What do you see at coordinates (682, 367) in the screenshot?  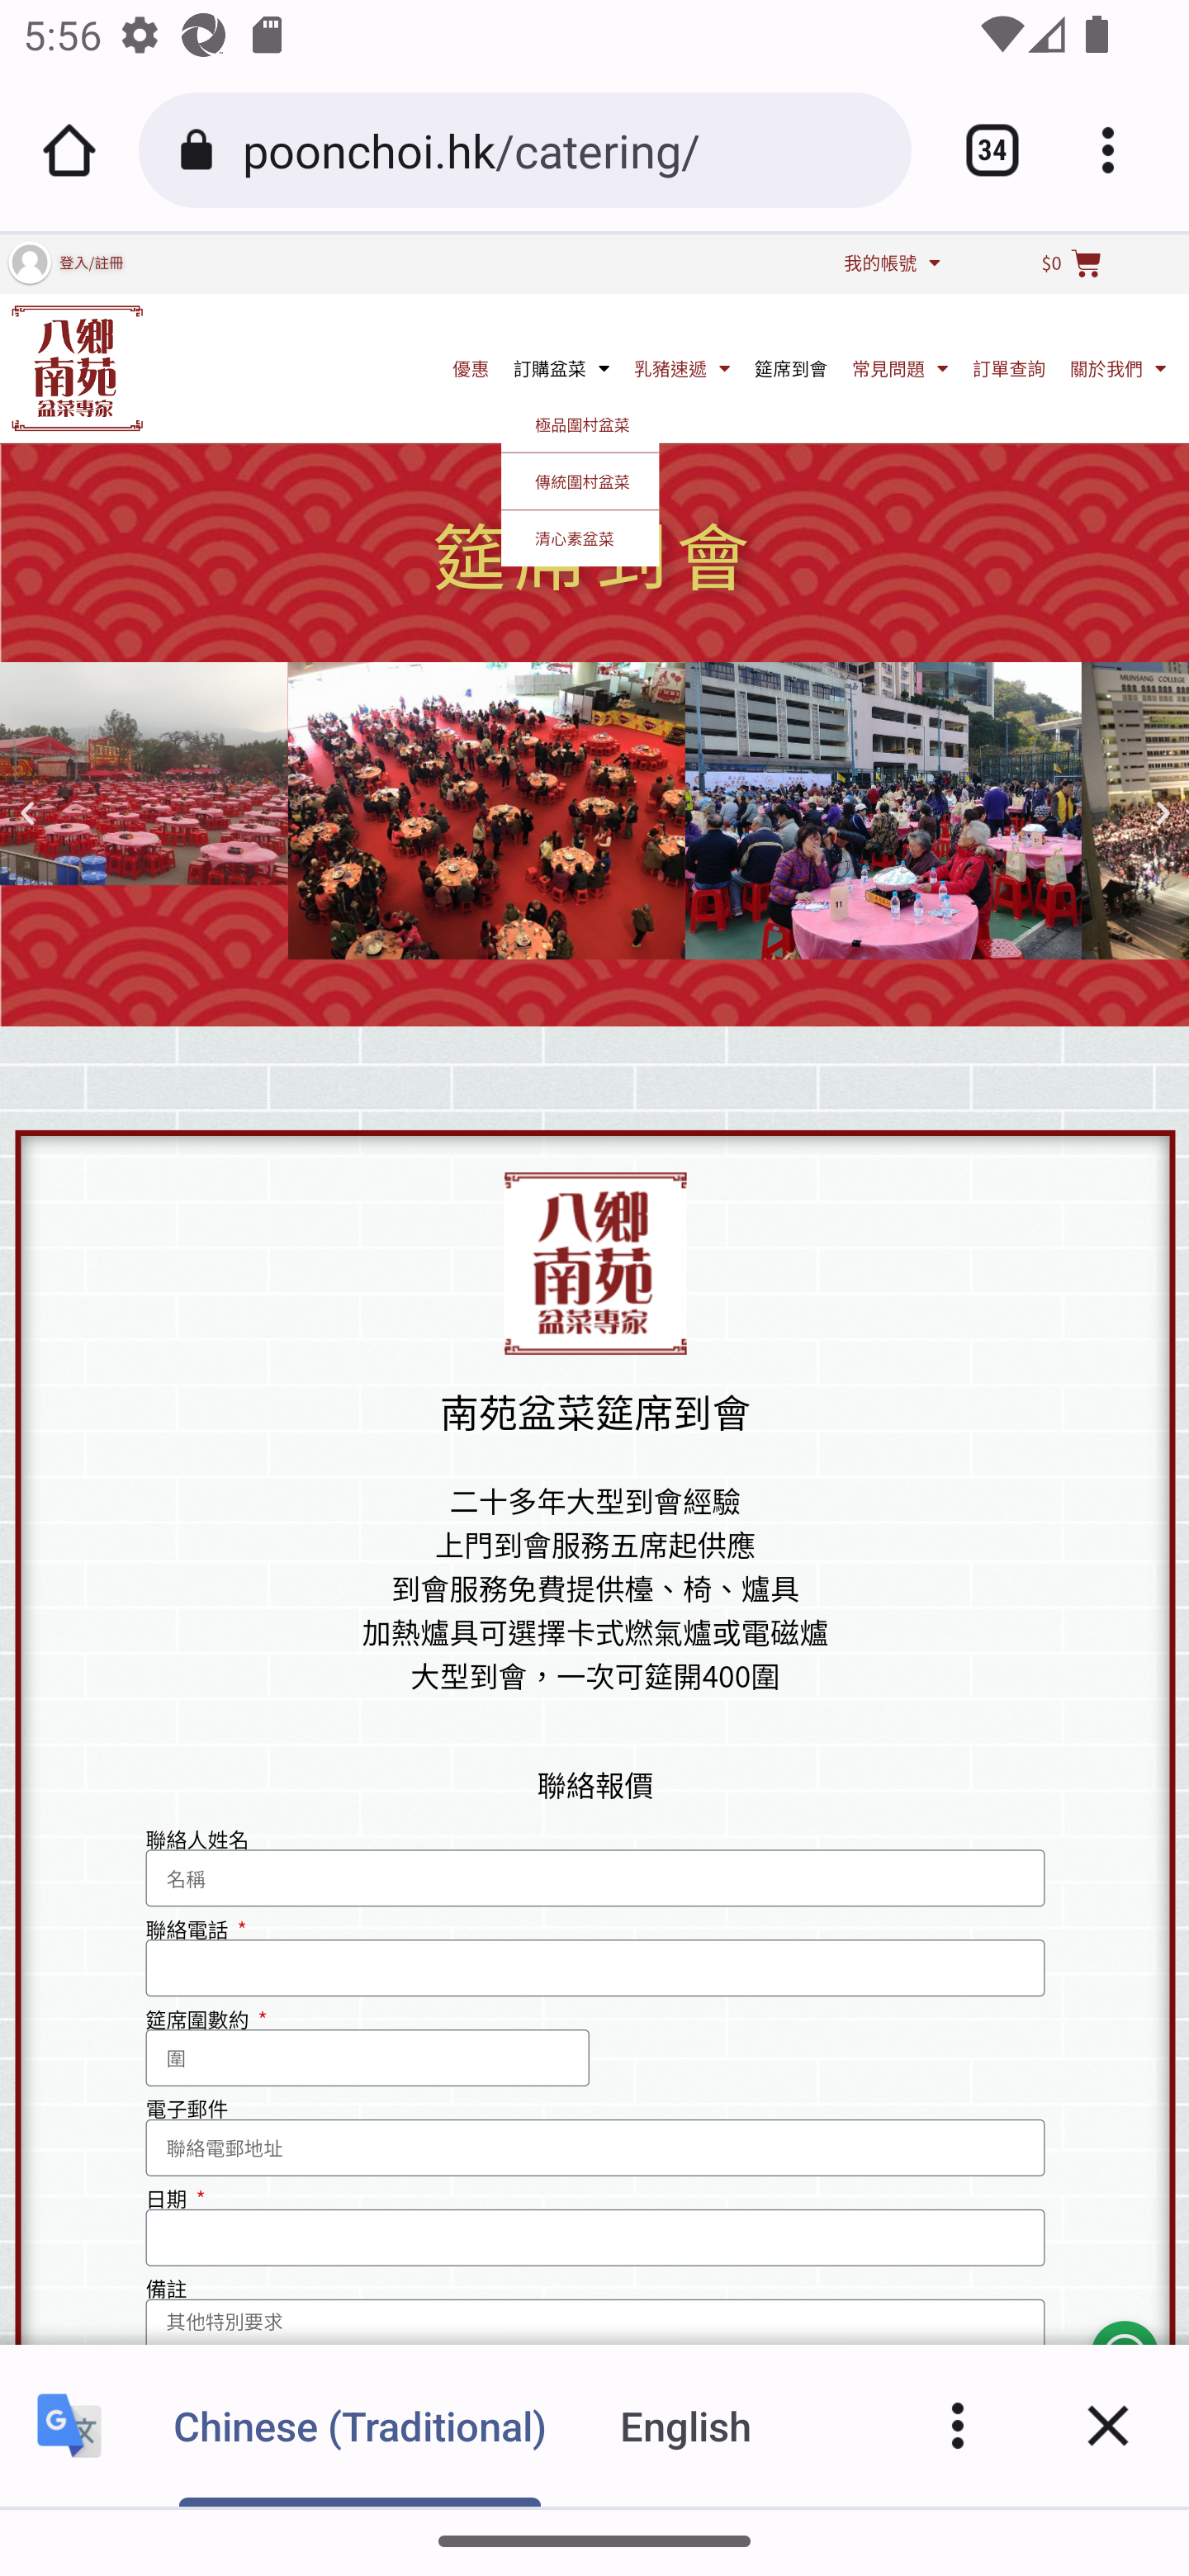 I see `乳豬速遞  乳豬速遞 ` at bounding box center [682, 367].